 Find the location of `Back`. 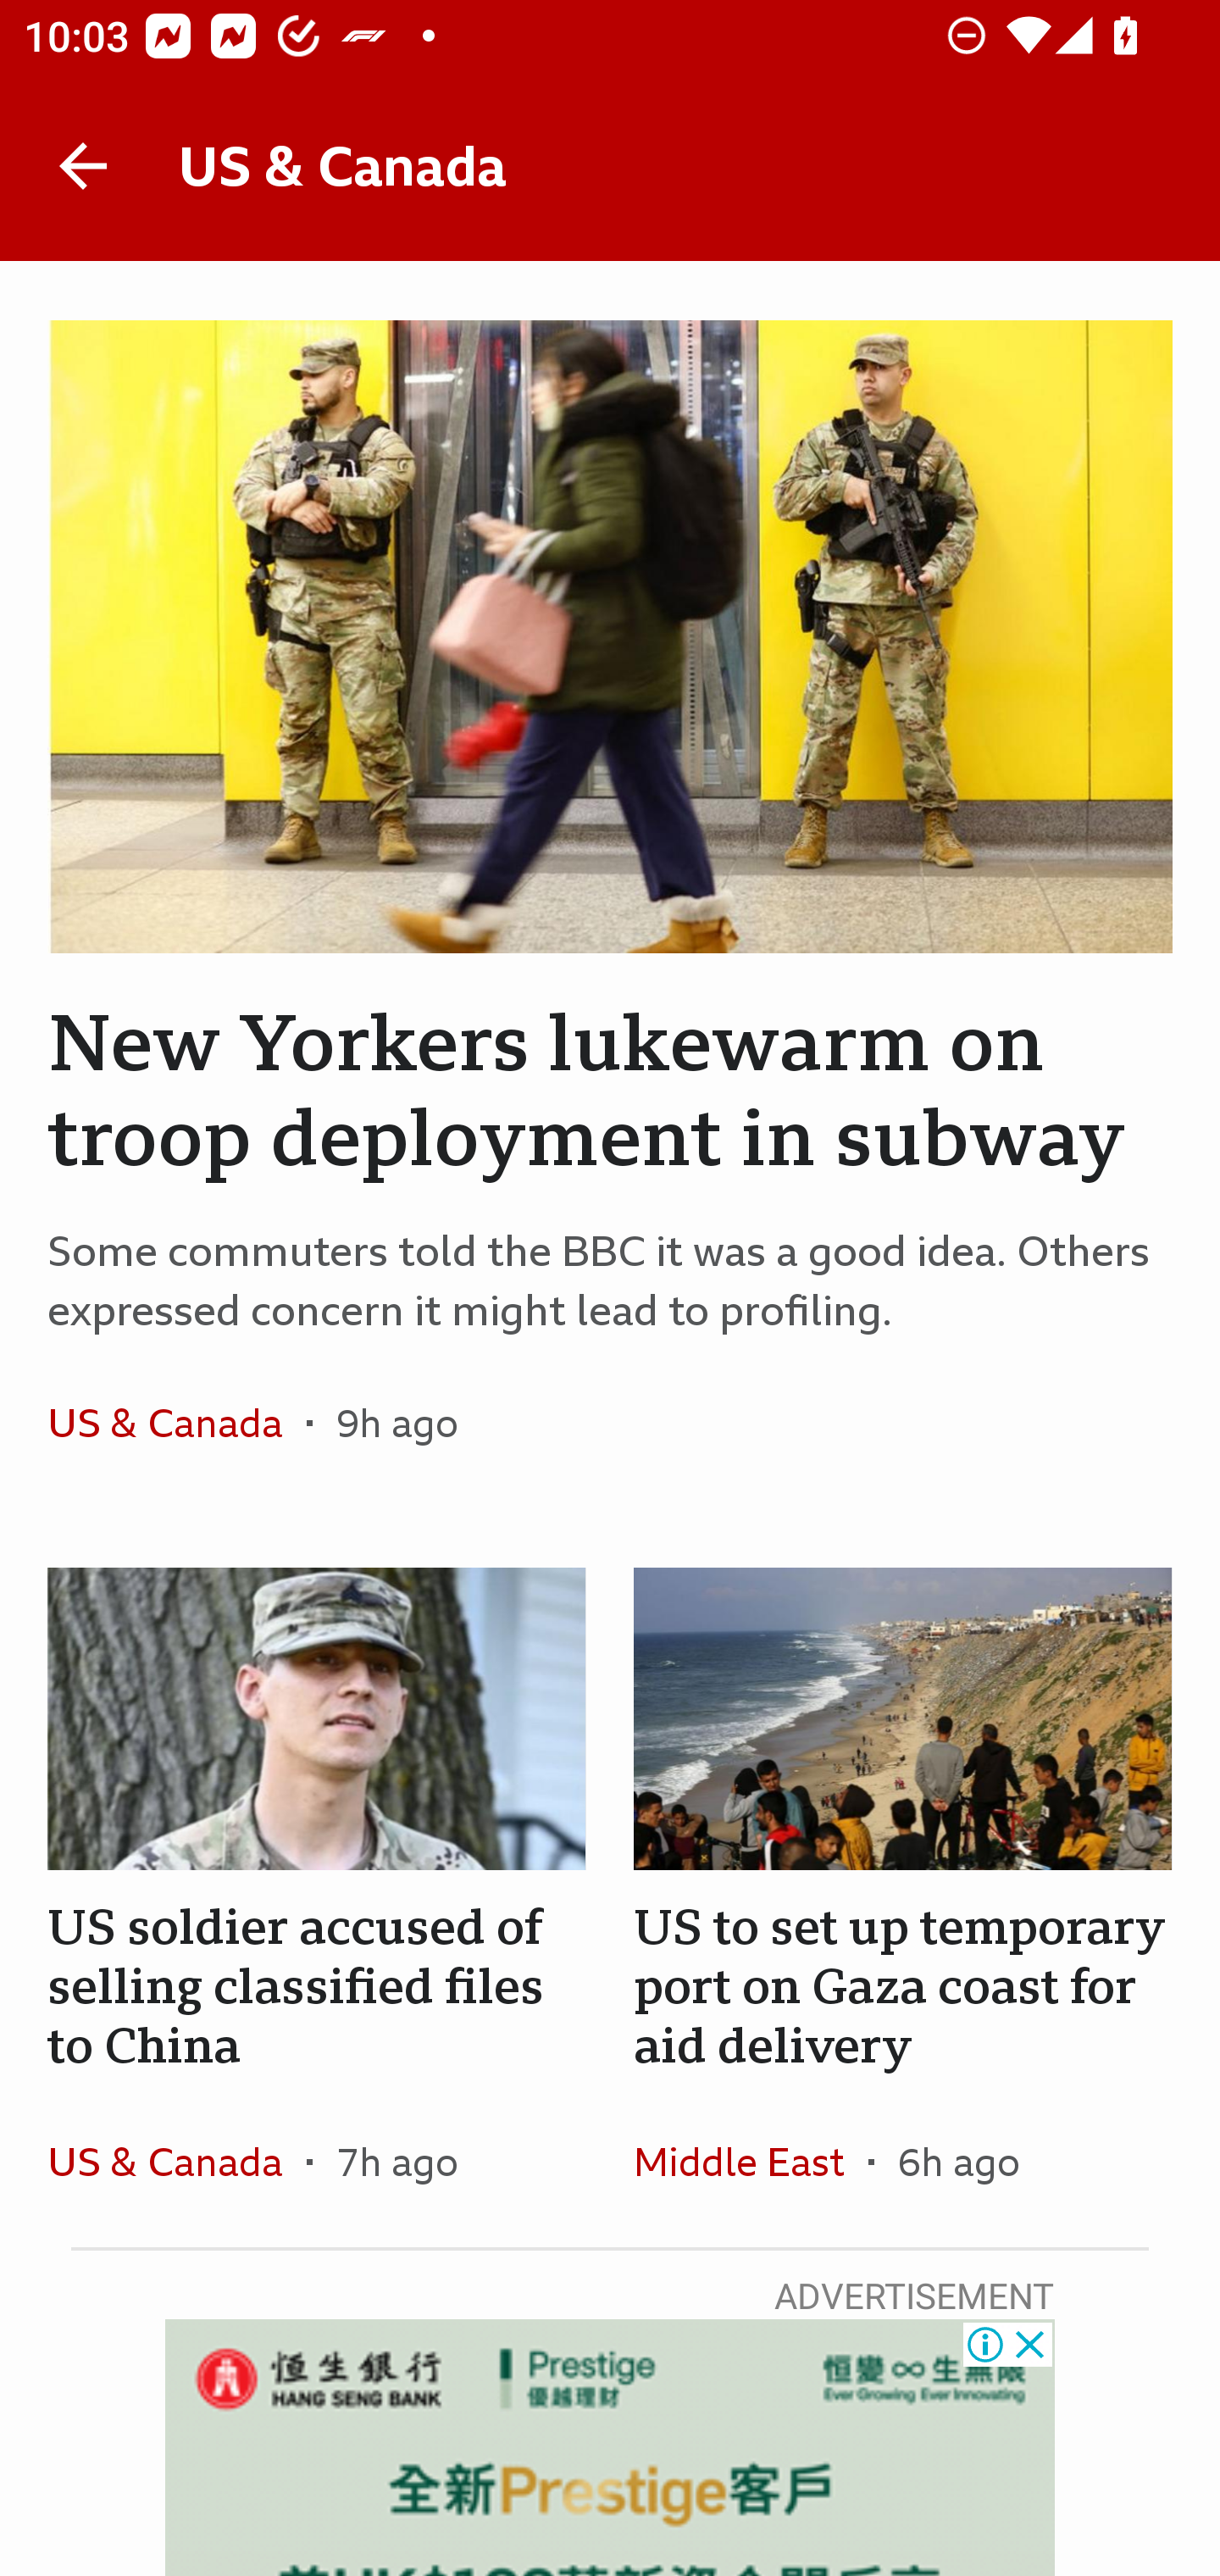

Back is located at coordinates (83, 166).